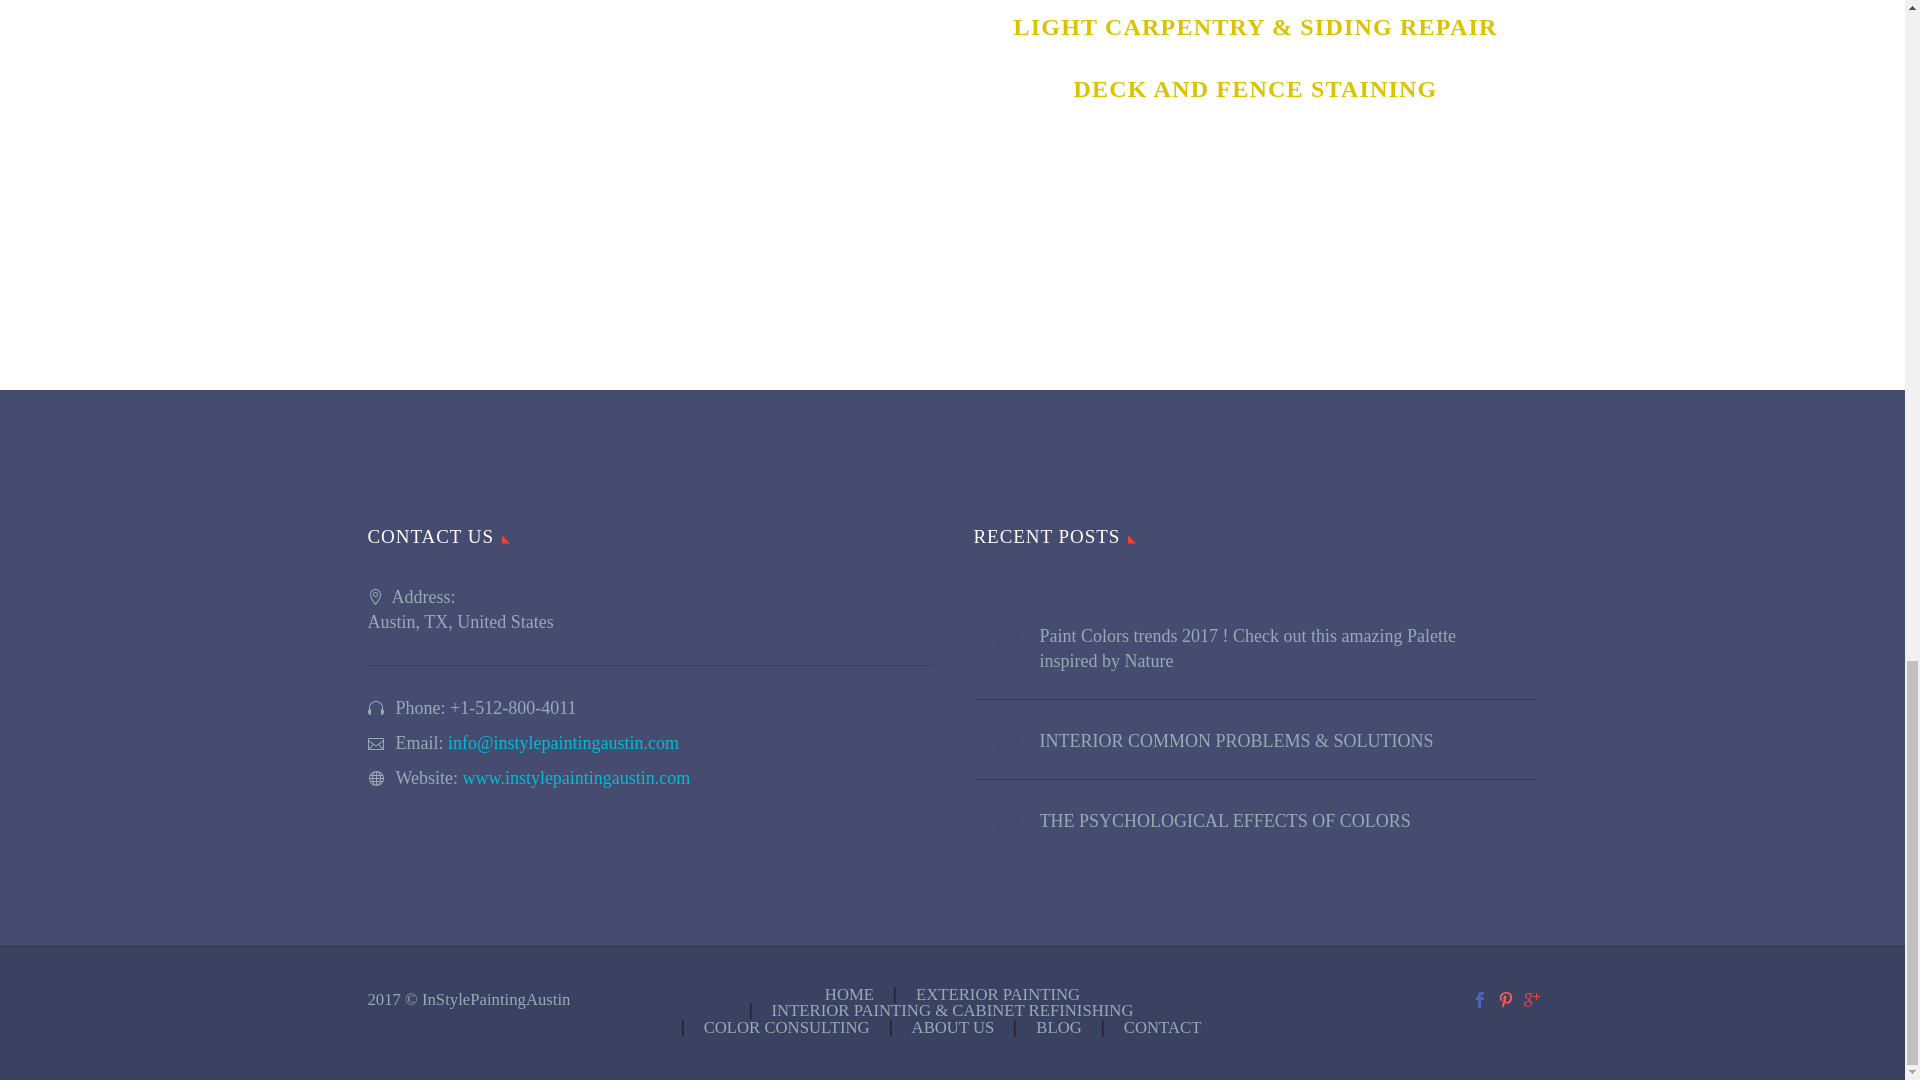 Image resolution: width=1920 pixels, height=1080 pixels. Describe the element at coordinates (1506, 1000) in the screenshot. I see `pinterest` at that location.